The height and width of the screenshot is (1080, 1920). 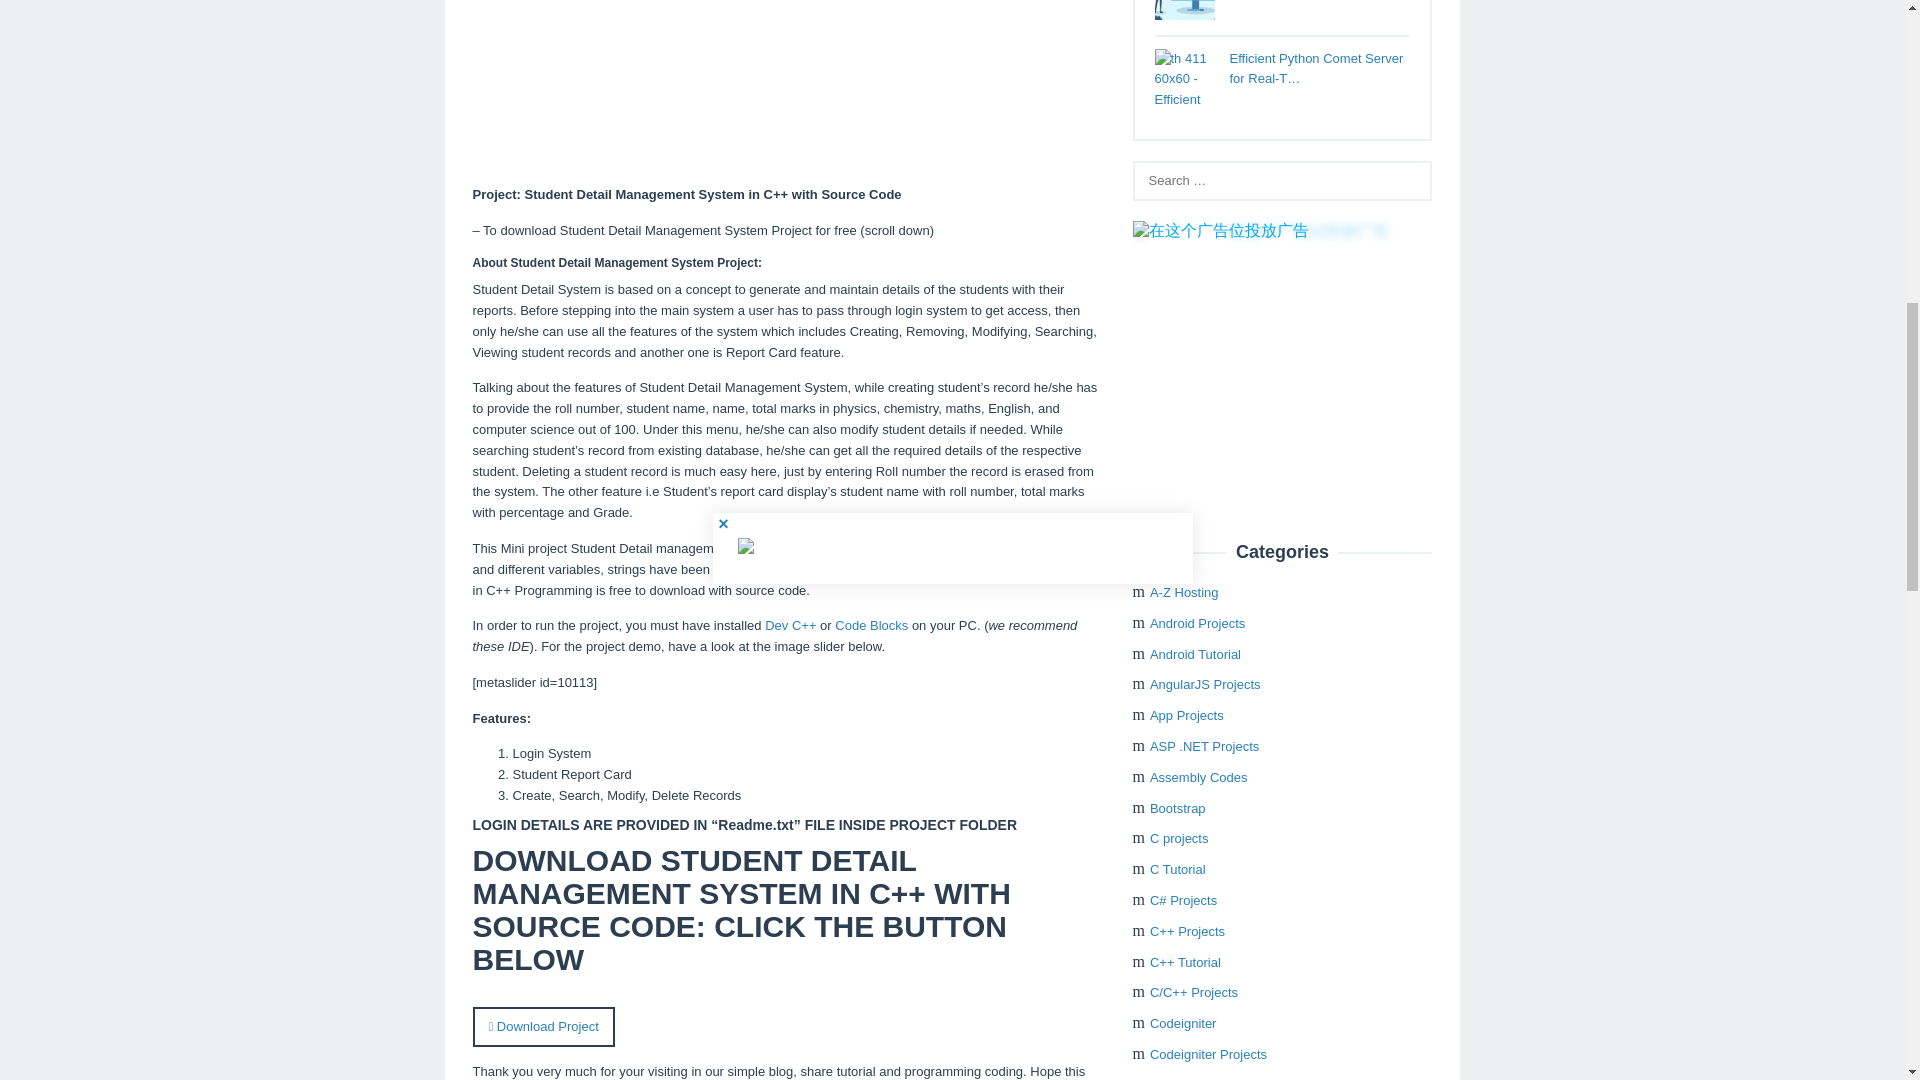 What do you see at coordinates (872, 624) in the screenshot?
I see `Code Blocks` at bounding box center [872, 624].